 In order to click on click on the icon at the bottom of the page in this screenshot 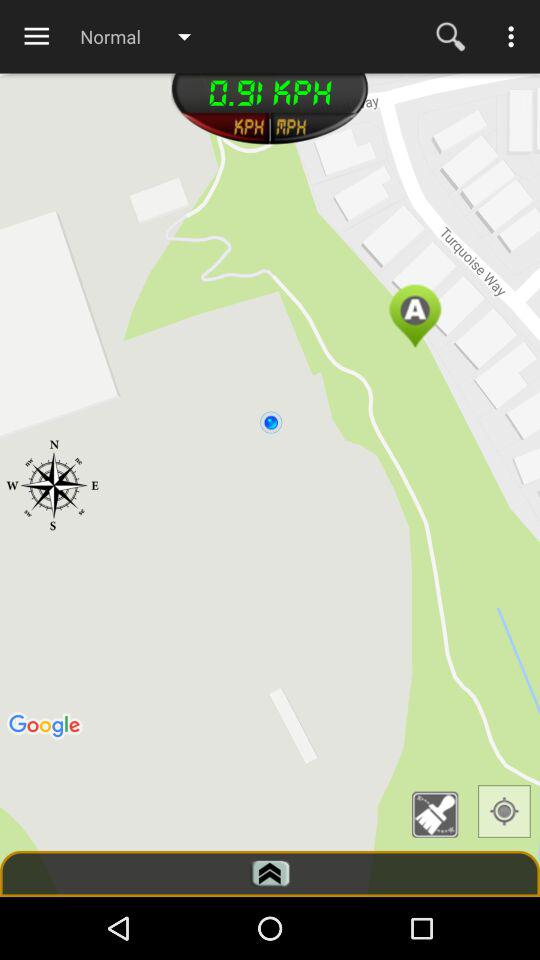, I will do `click(270, 874)`.